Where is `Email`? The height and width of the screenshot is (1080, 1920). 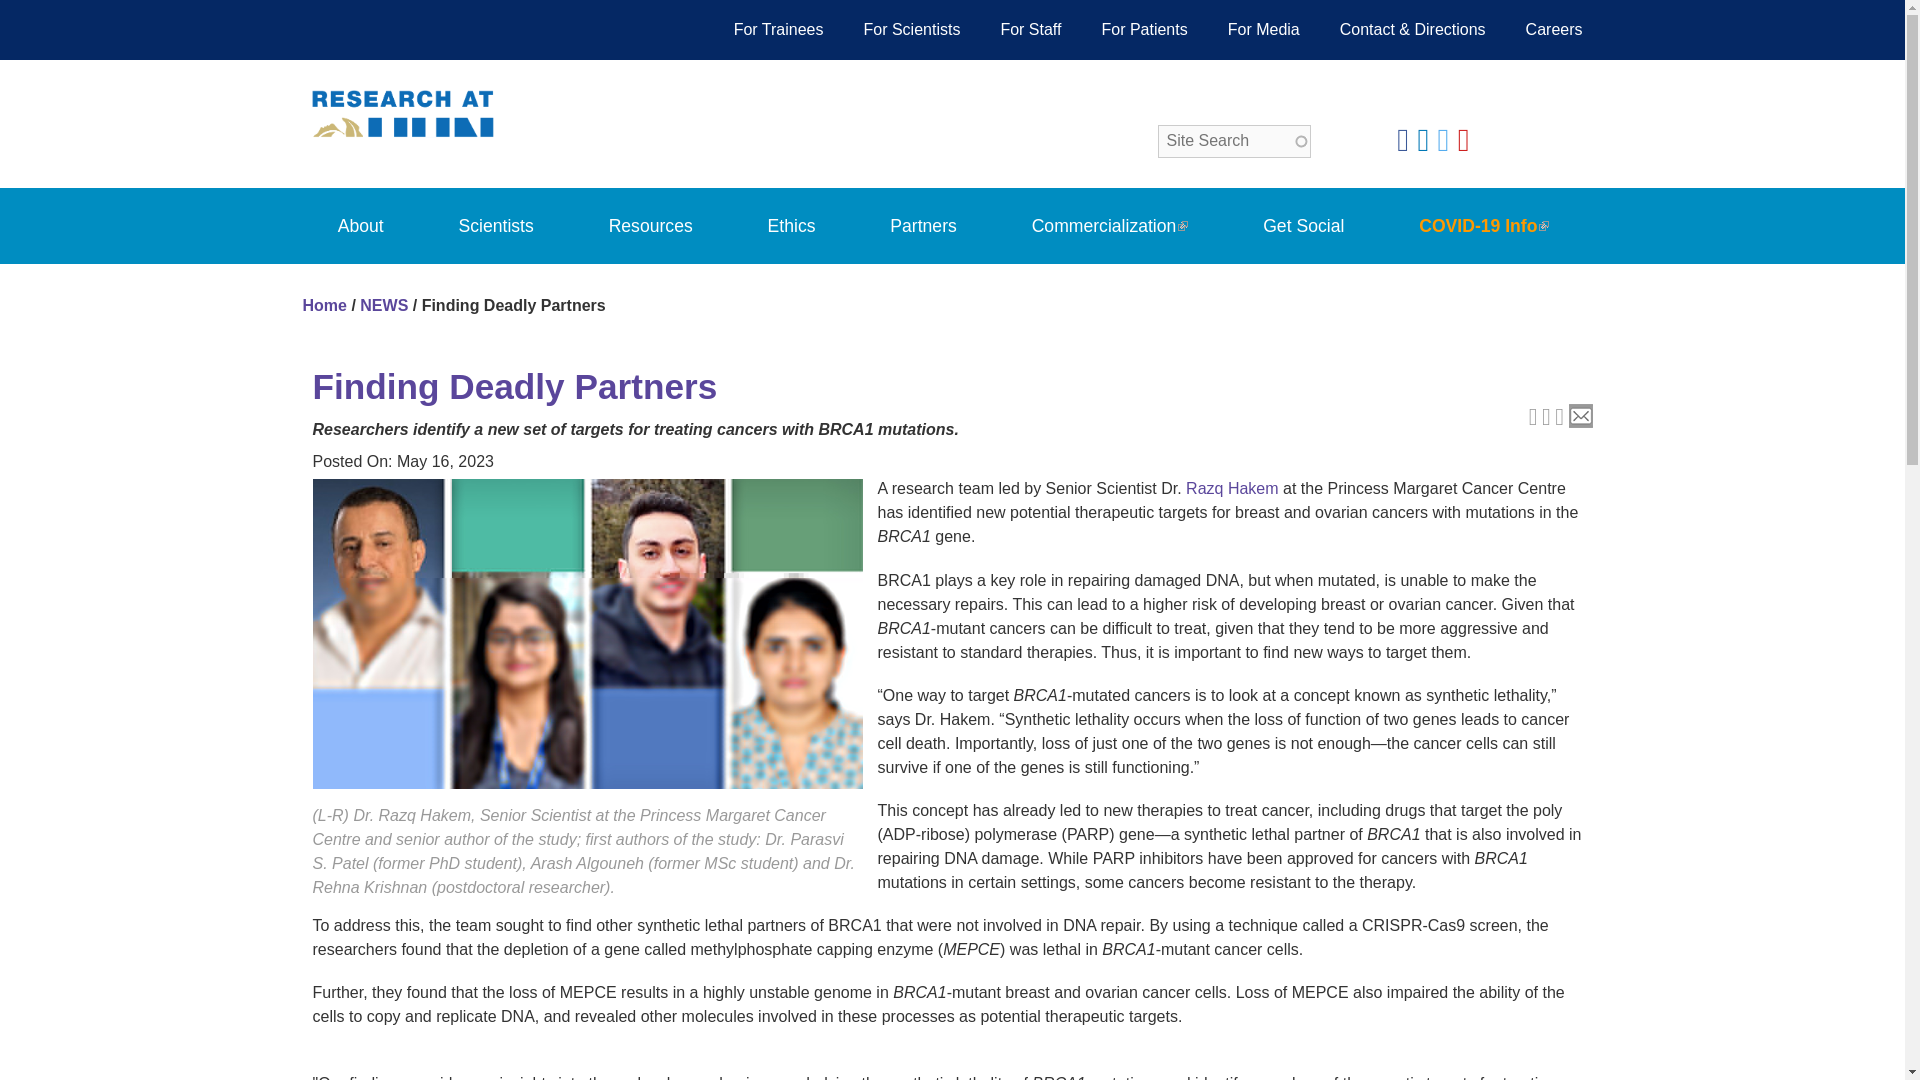 Email is located at coordinates (1580, 419).